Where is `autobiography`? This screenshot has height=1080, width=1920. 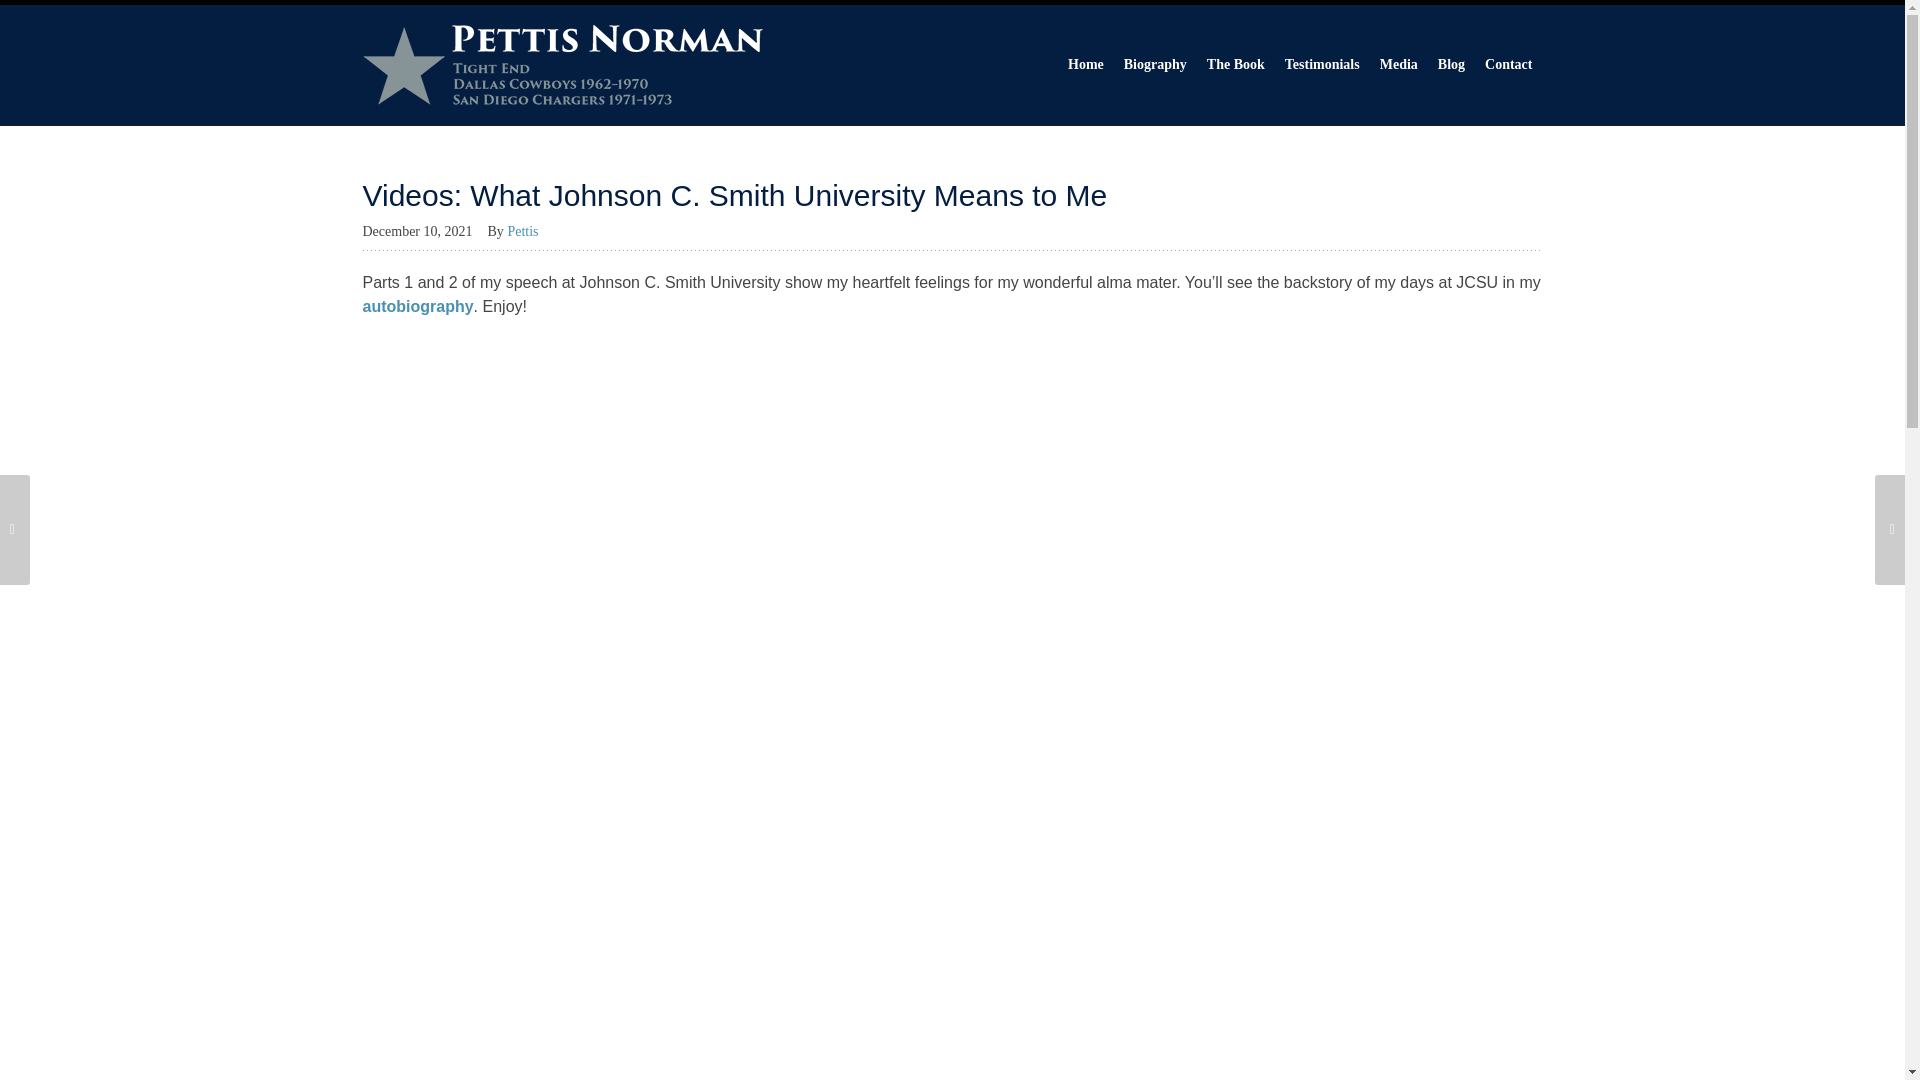
autobiography is located at coordinates (417, 306).